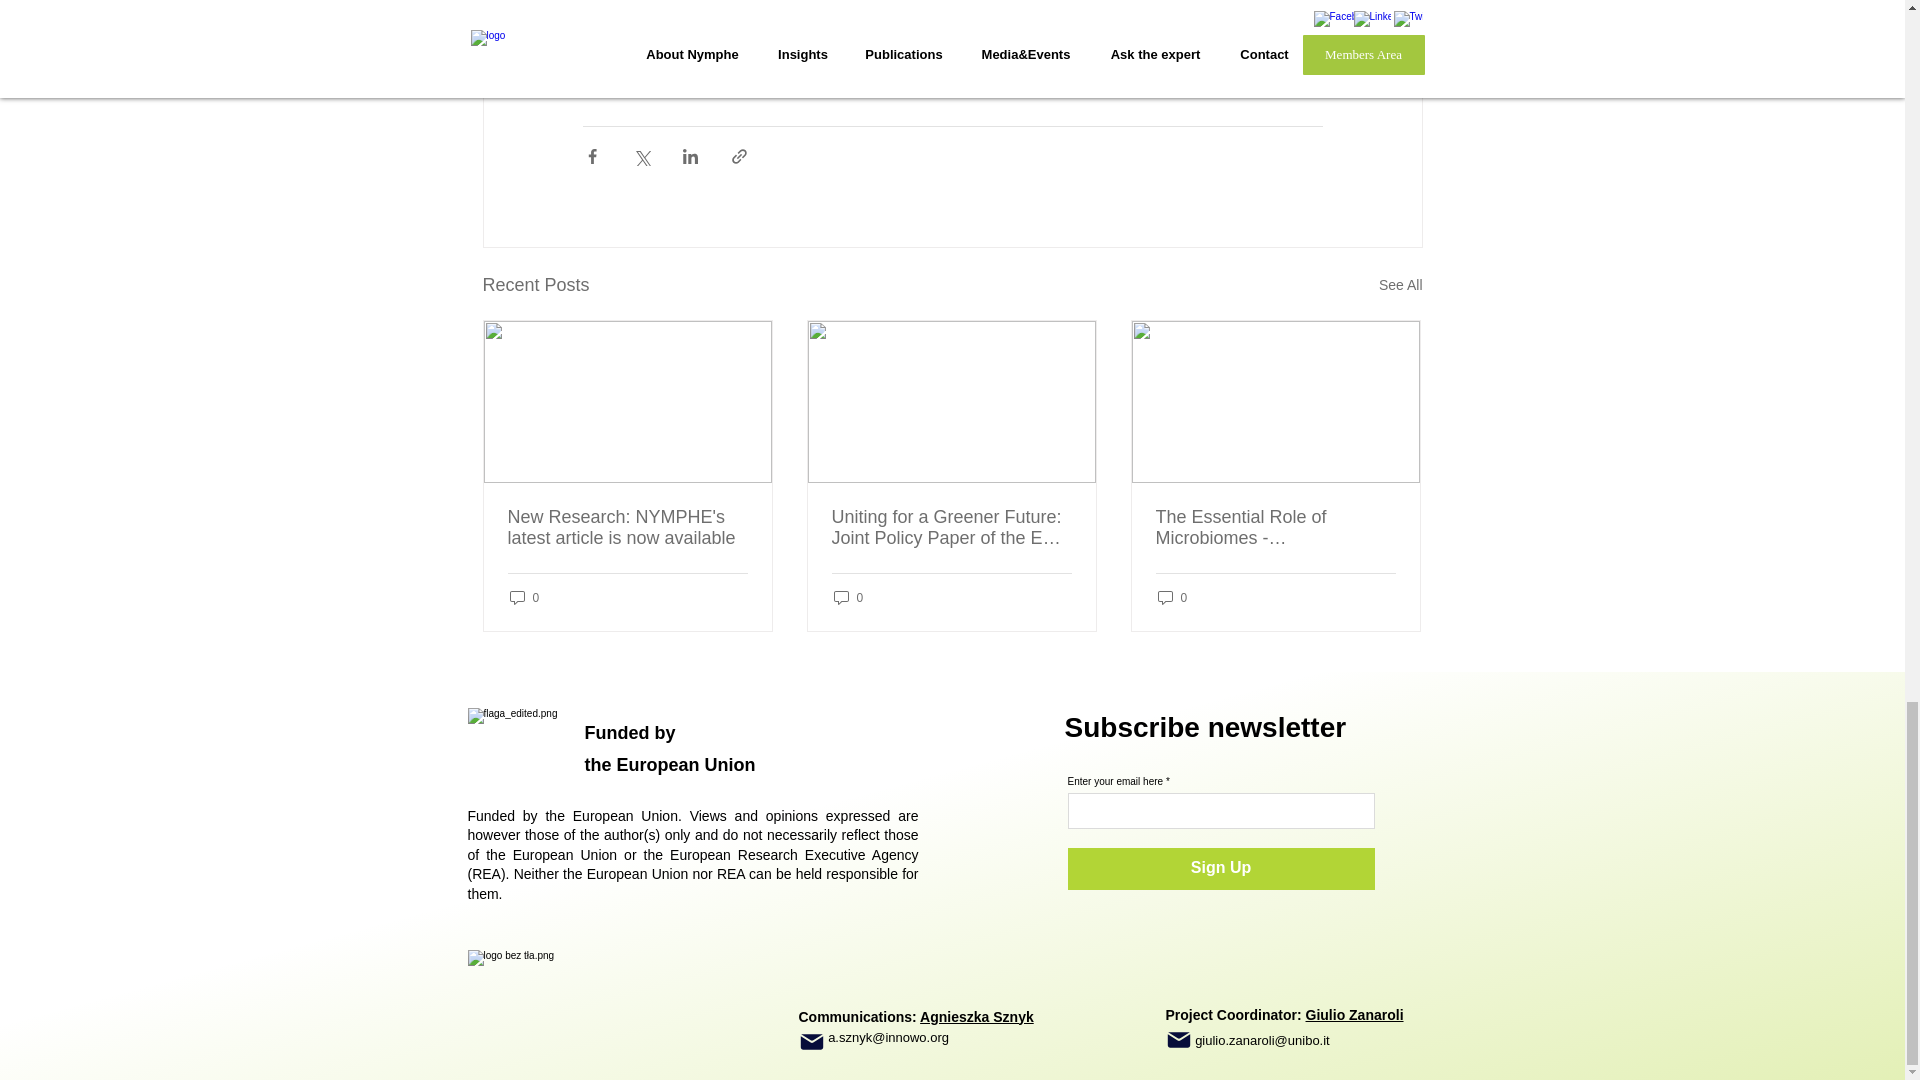 The image size is (1920, 1080). Describe the element at coordinates (1400, 286) in the screenshot. I see `See All` at that location.